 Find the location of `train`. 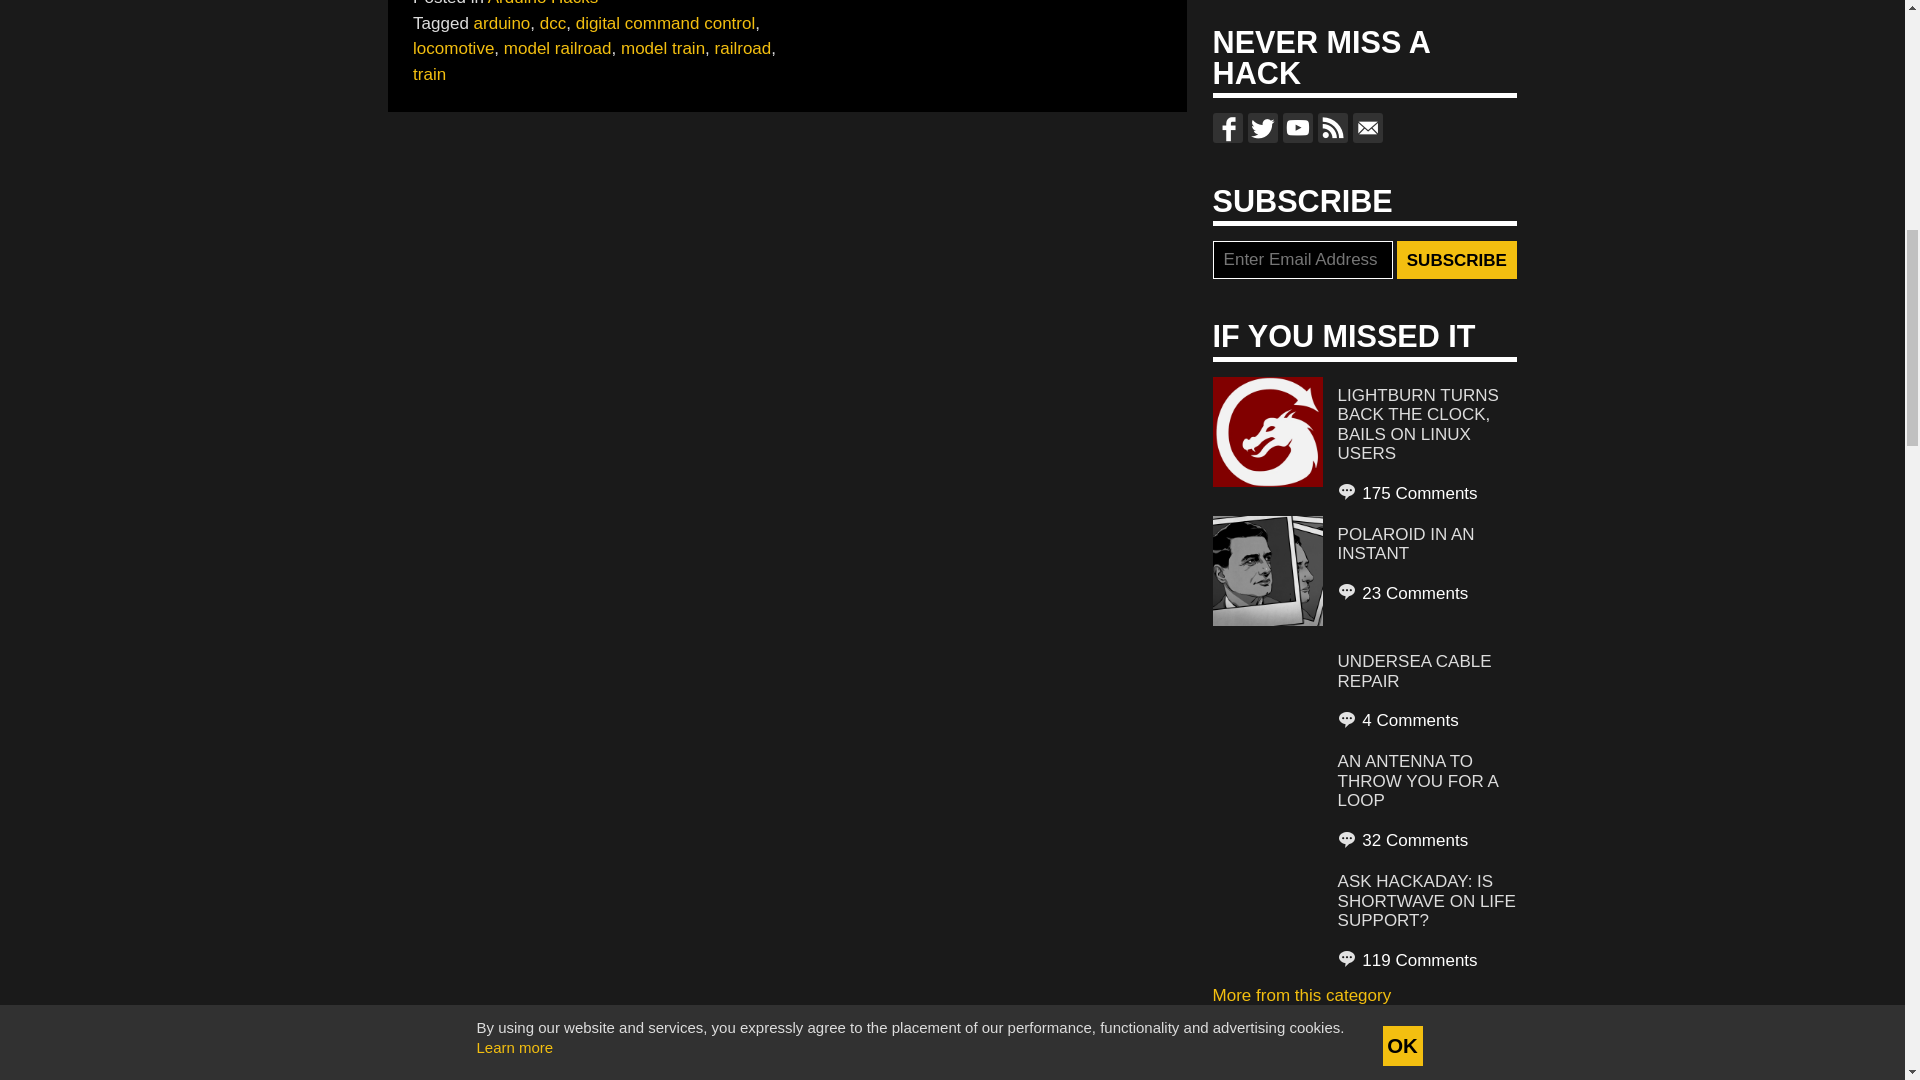

train is located at coordinates (428, 74).